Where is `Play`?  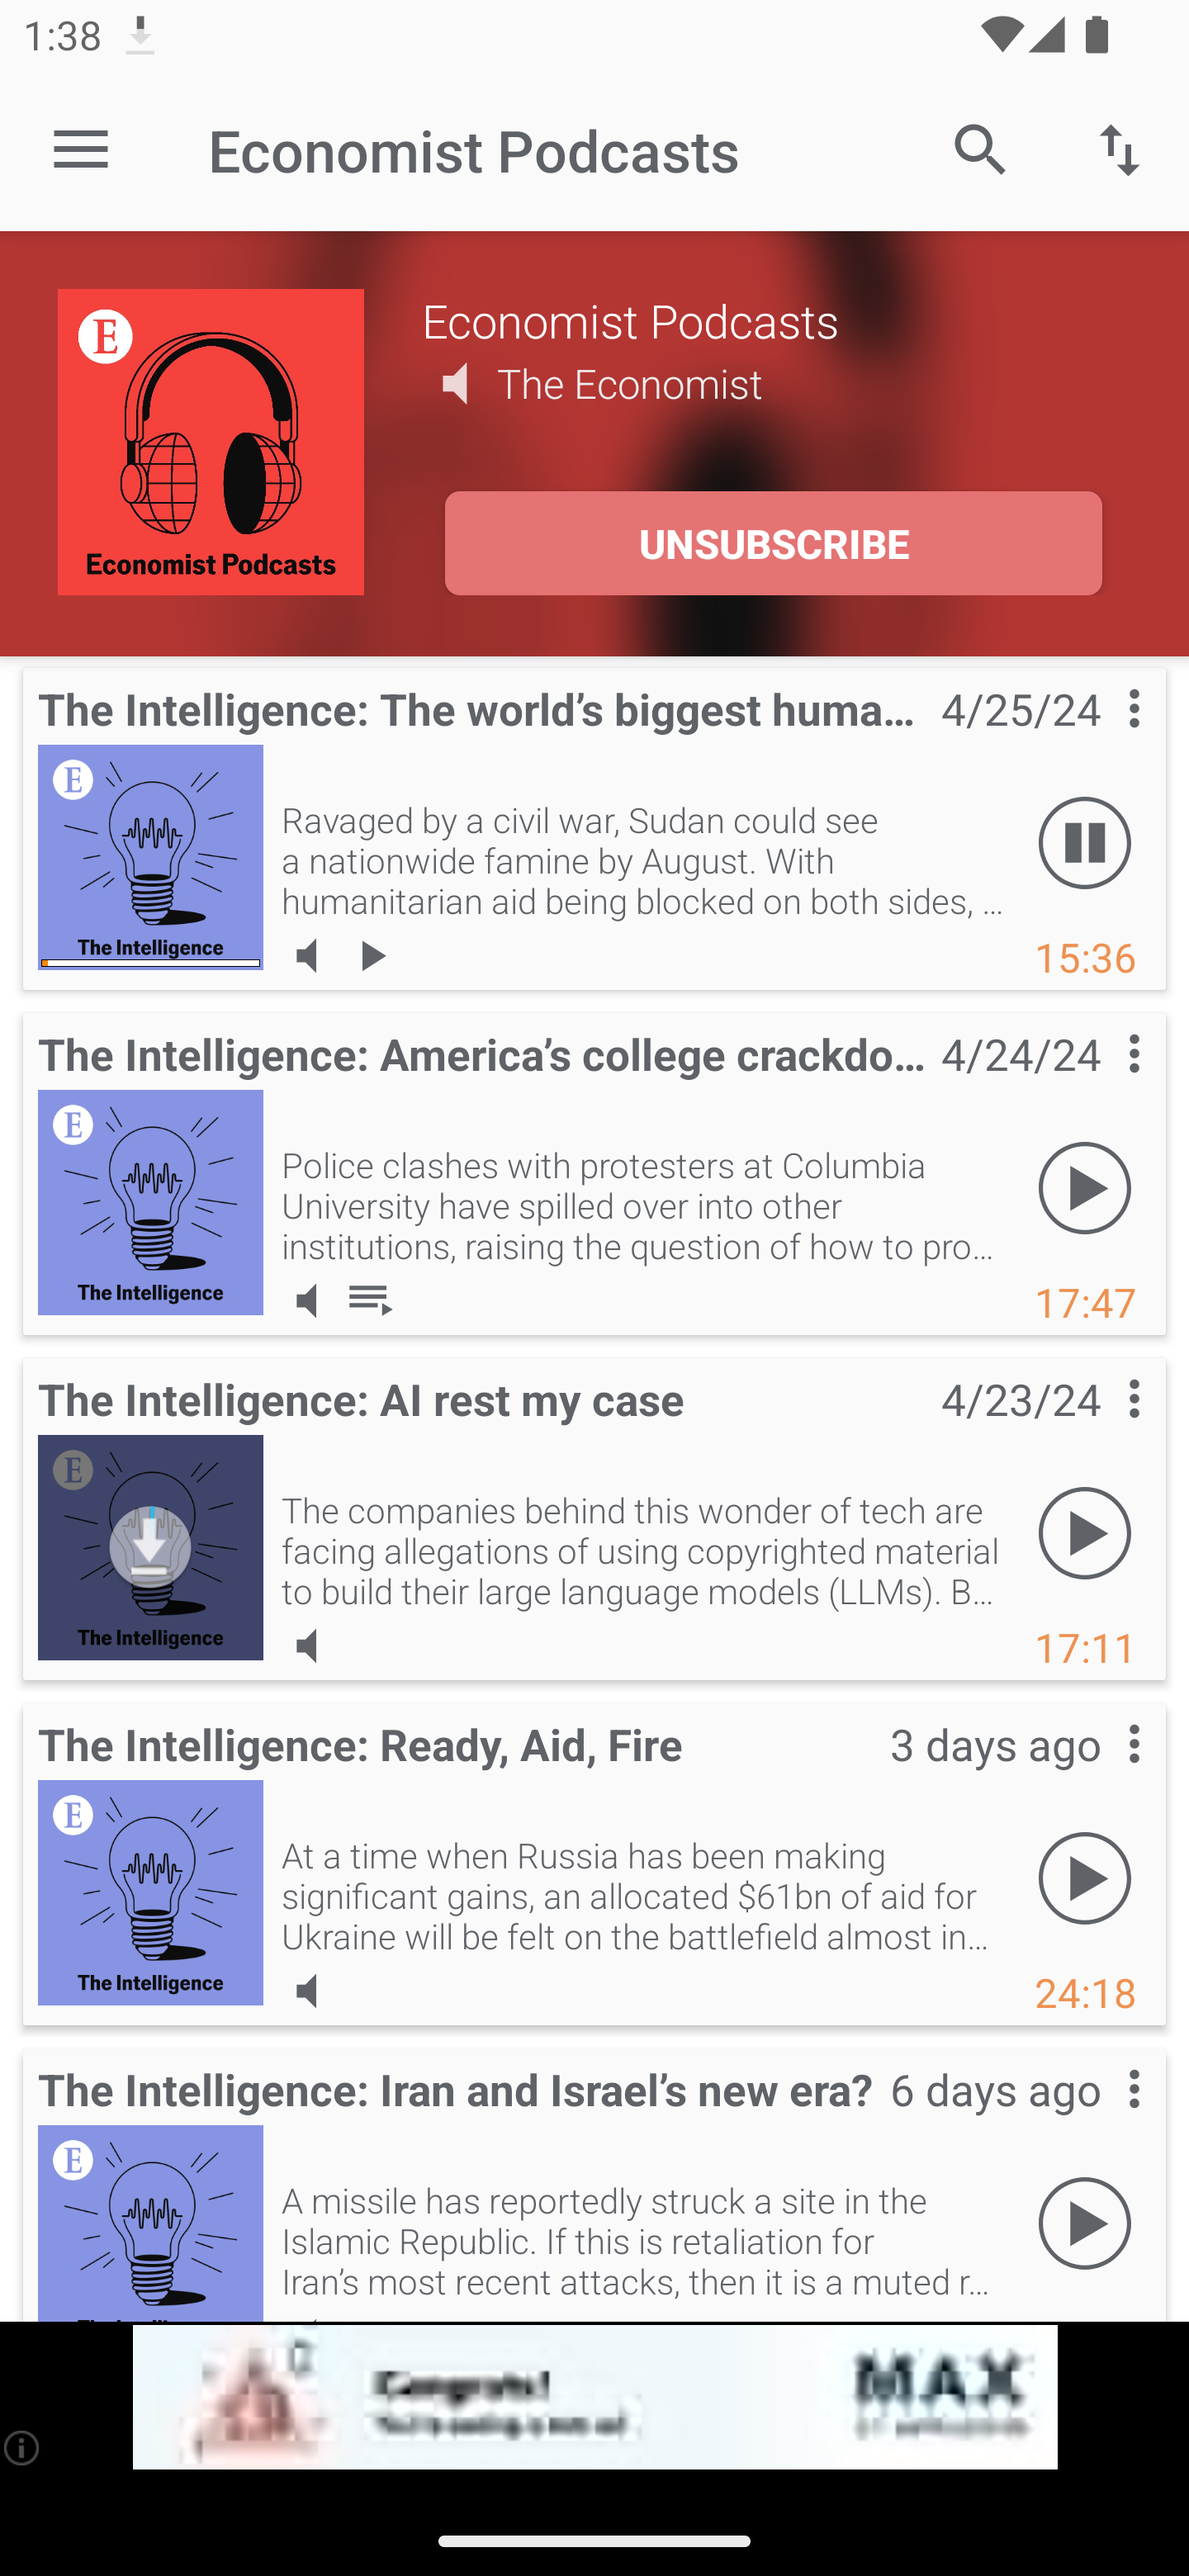
Play is located at coordinates (1085, 2224).